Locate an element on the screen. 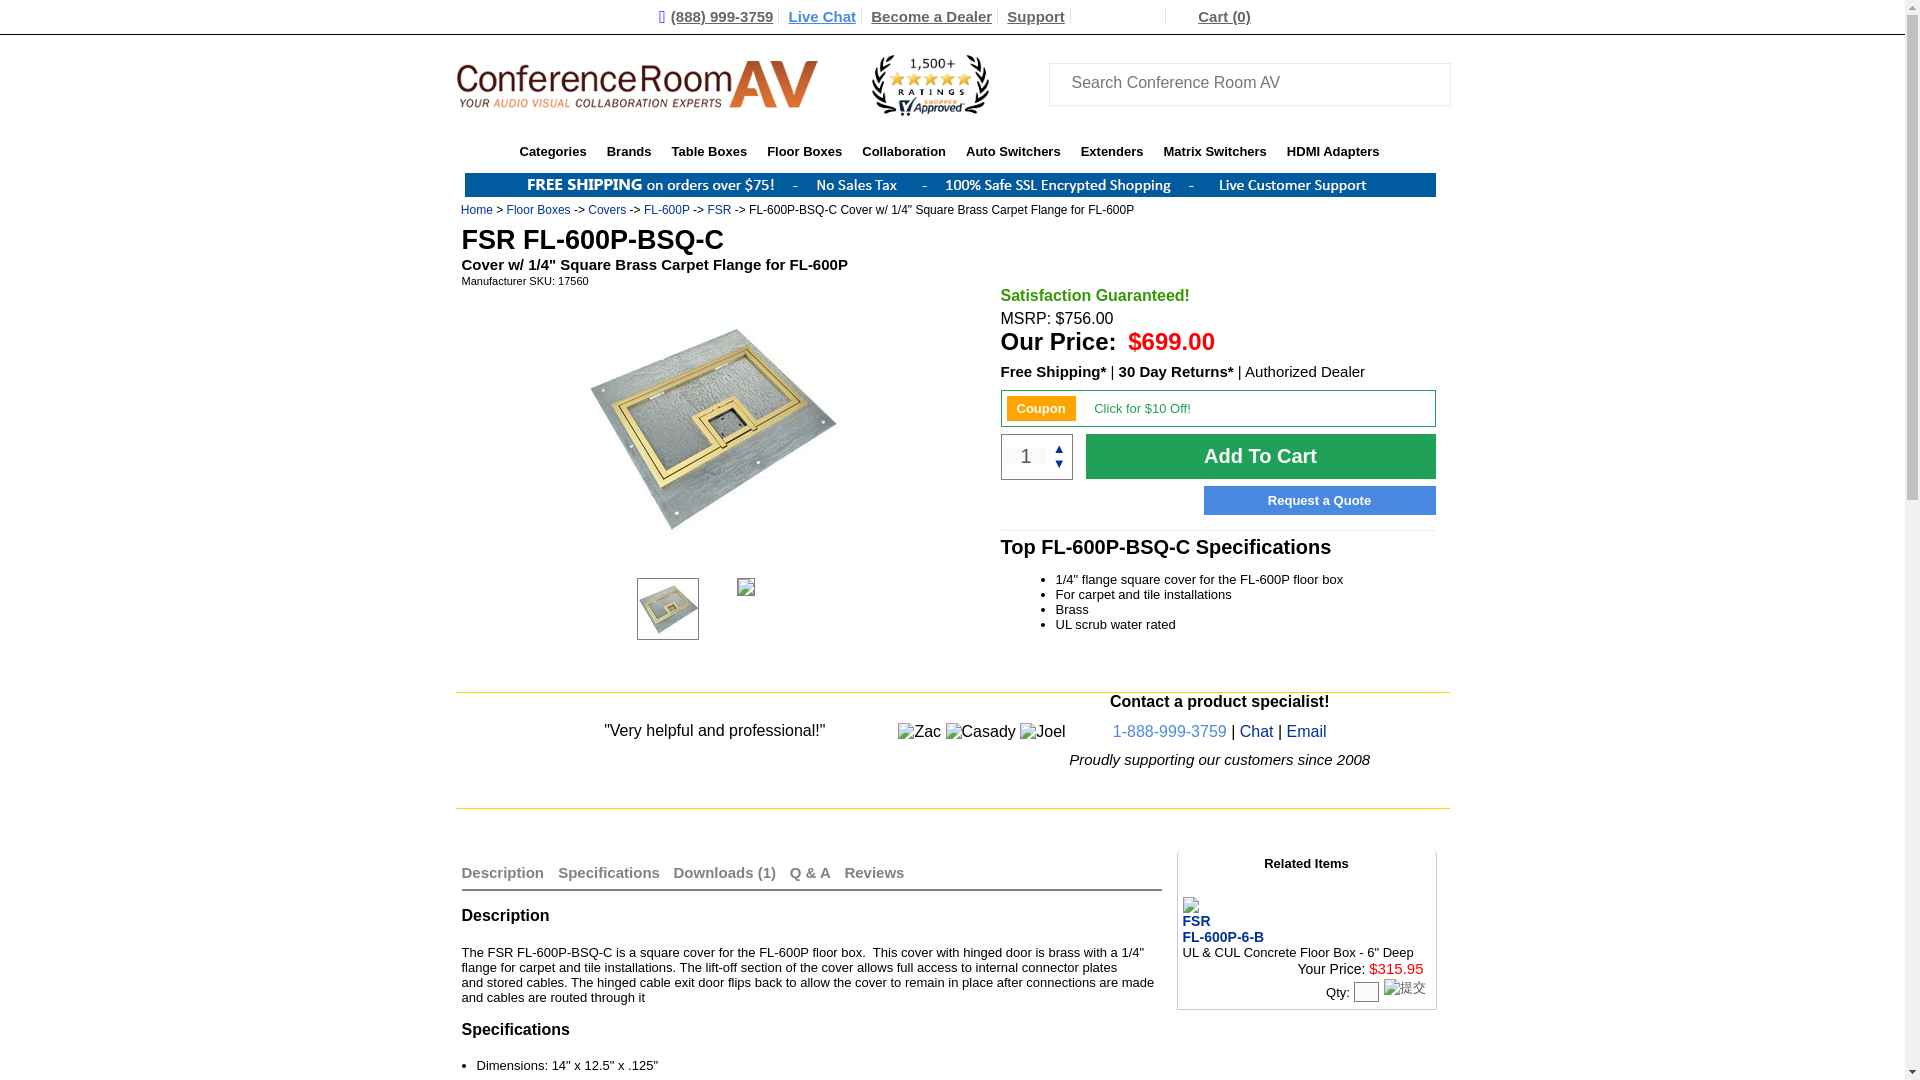  FSR FL-600P-BSQ-C is located at coordinates (666, 607).